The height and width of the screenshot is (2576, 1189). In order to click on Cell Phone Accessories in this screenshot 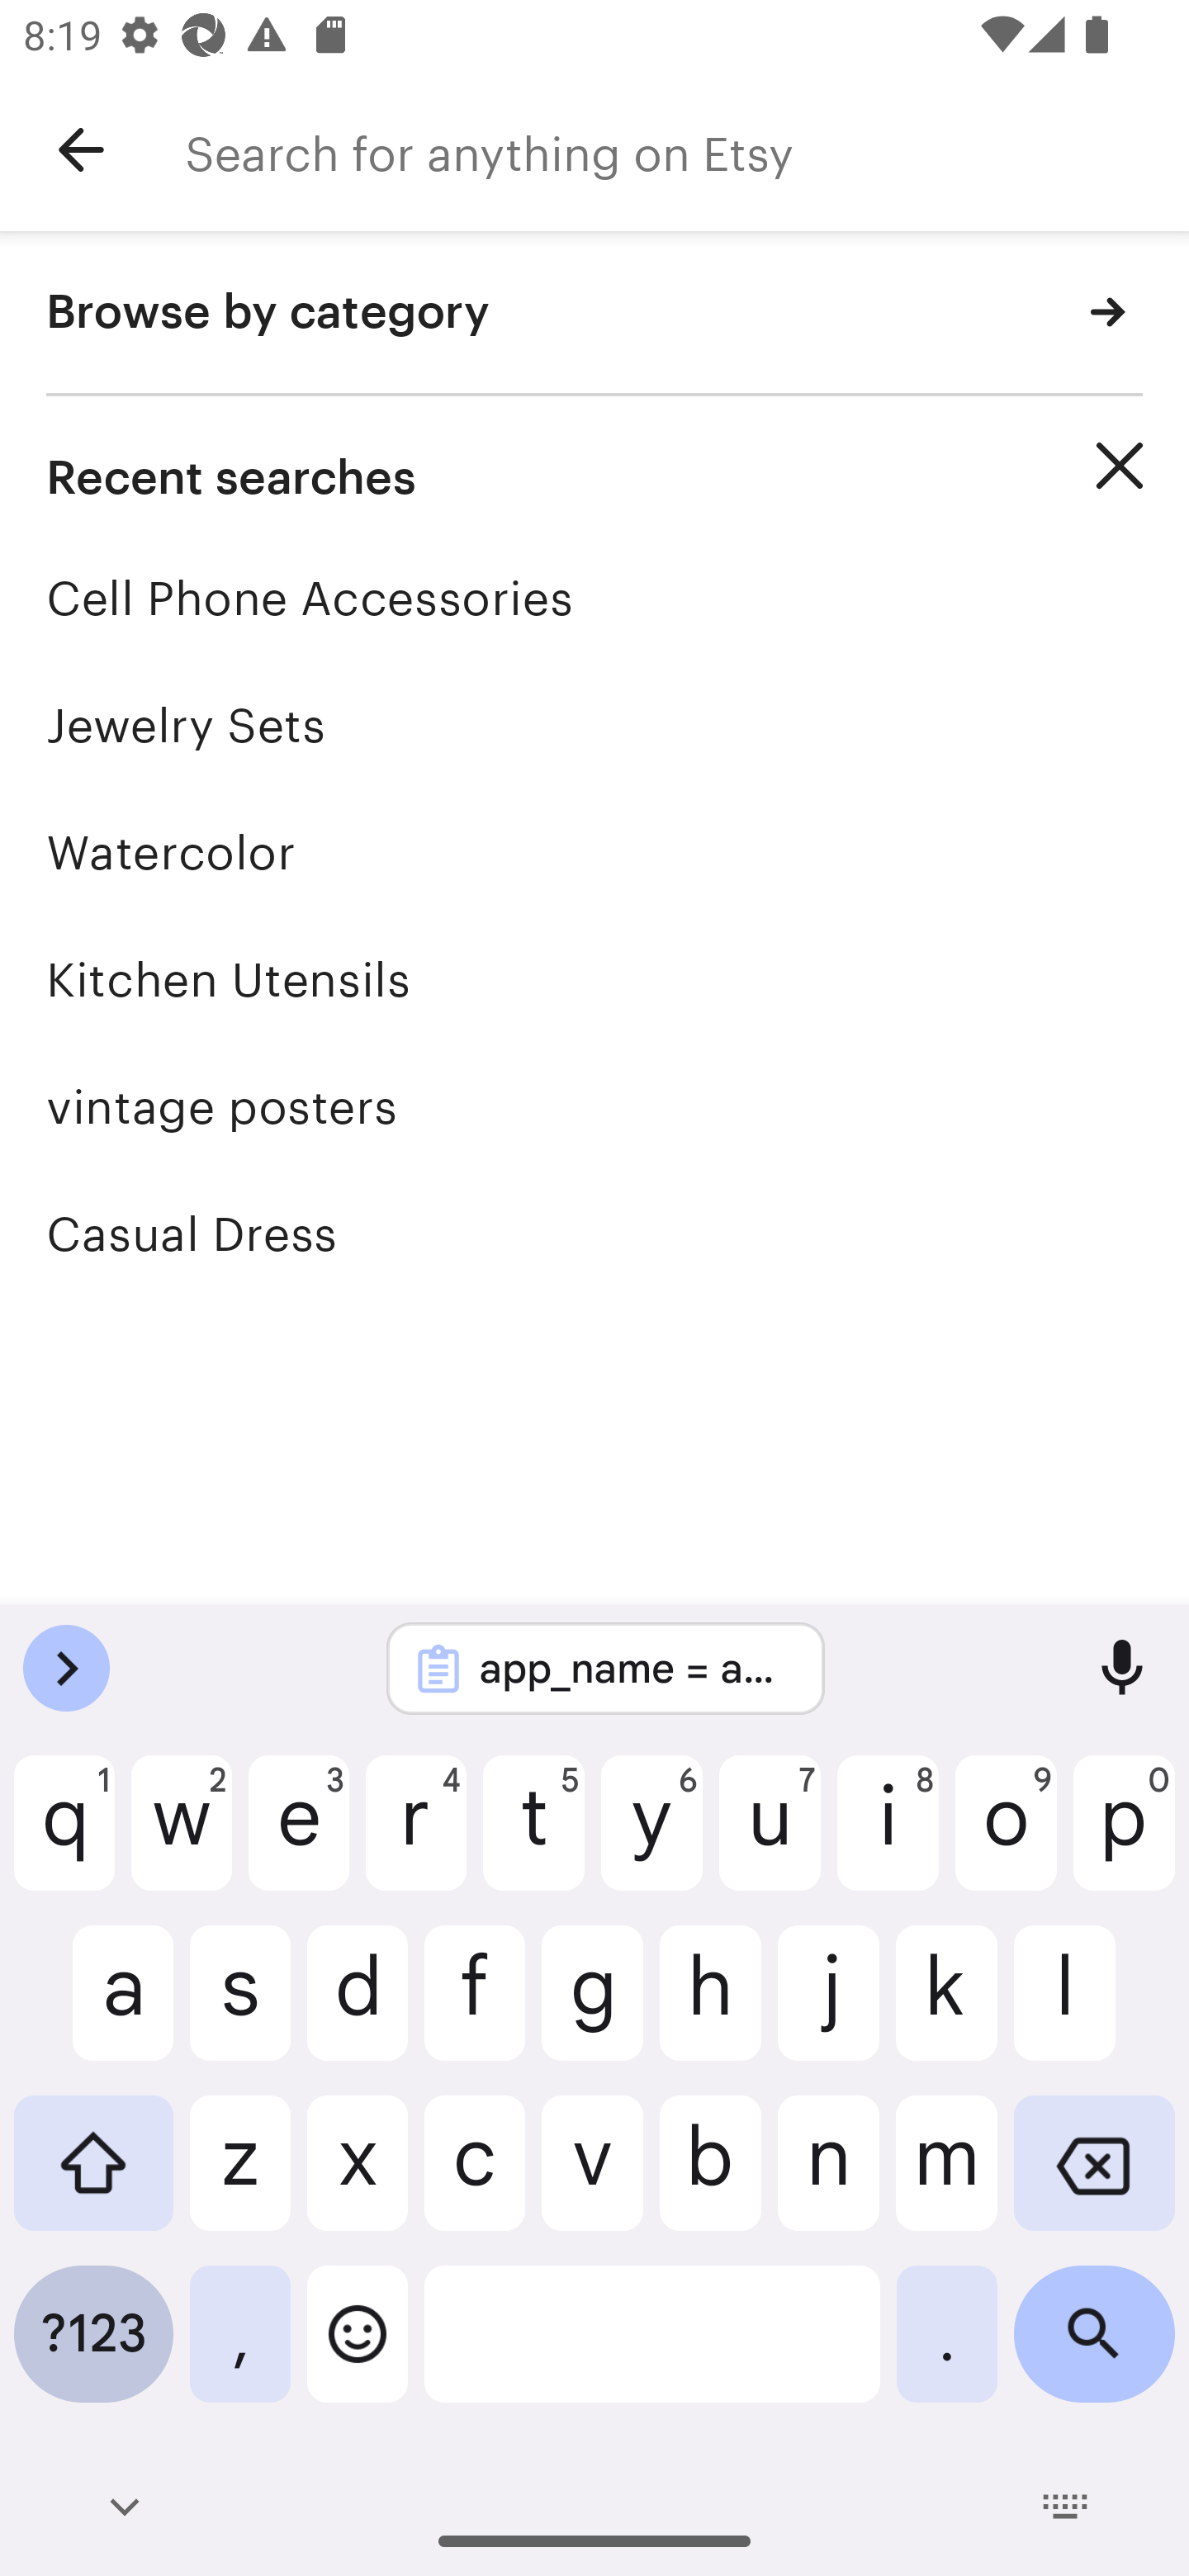, I will do `click(594, 598)`.